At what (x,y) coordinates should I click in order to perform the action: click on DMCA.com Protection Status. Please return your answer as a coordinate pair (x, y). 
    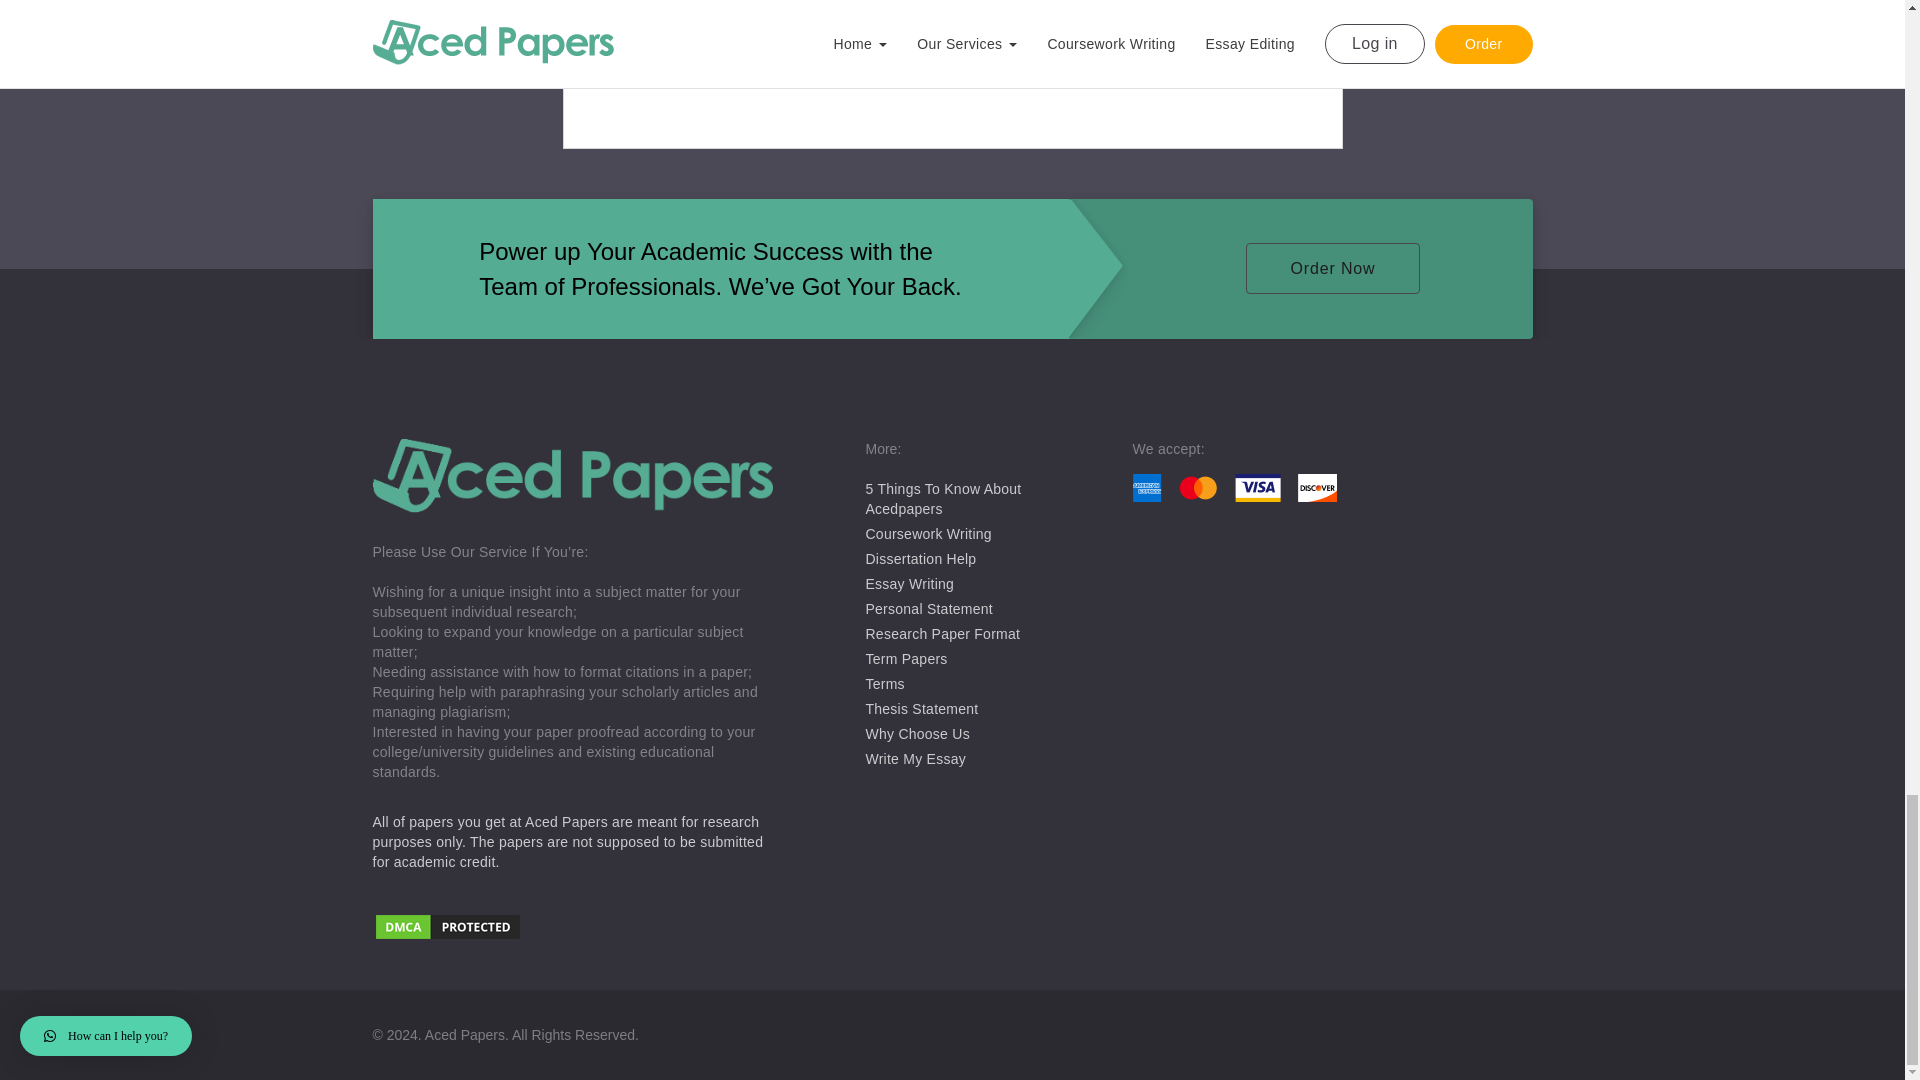
    Looking at the image, I should click on (572, 928).